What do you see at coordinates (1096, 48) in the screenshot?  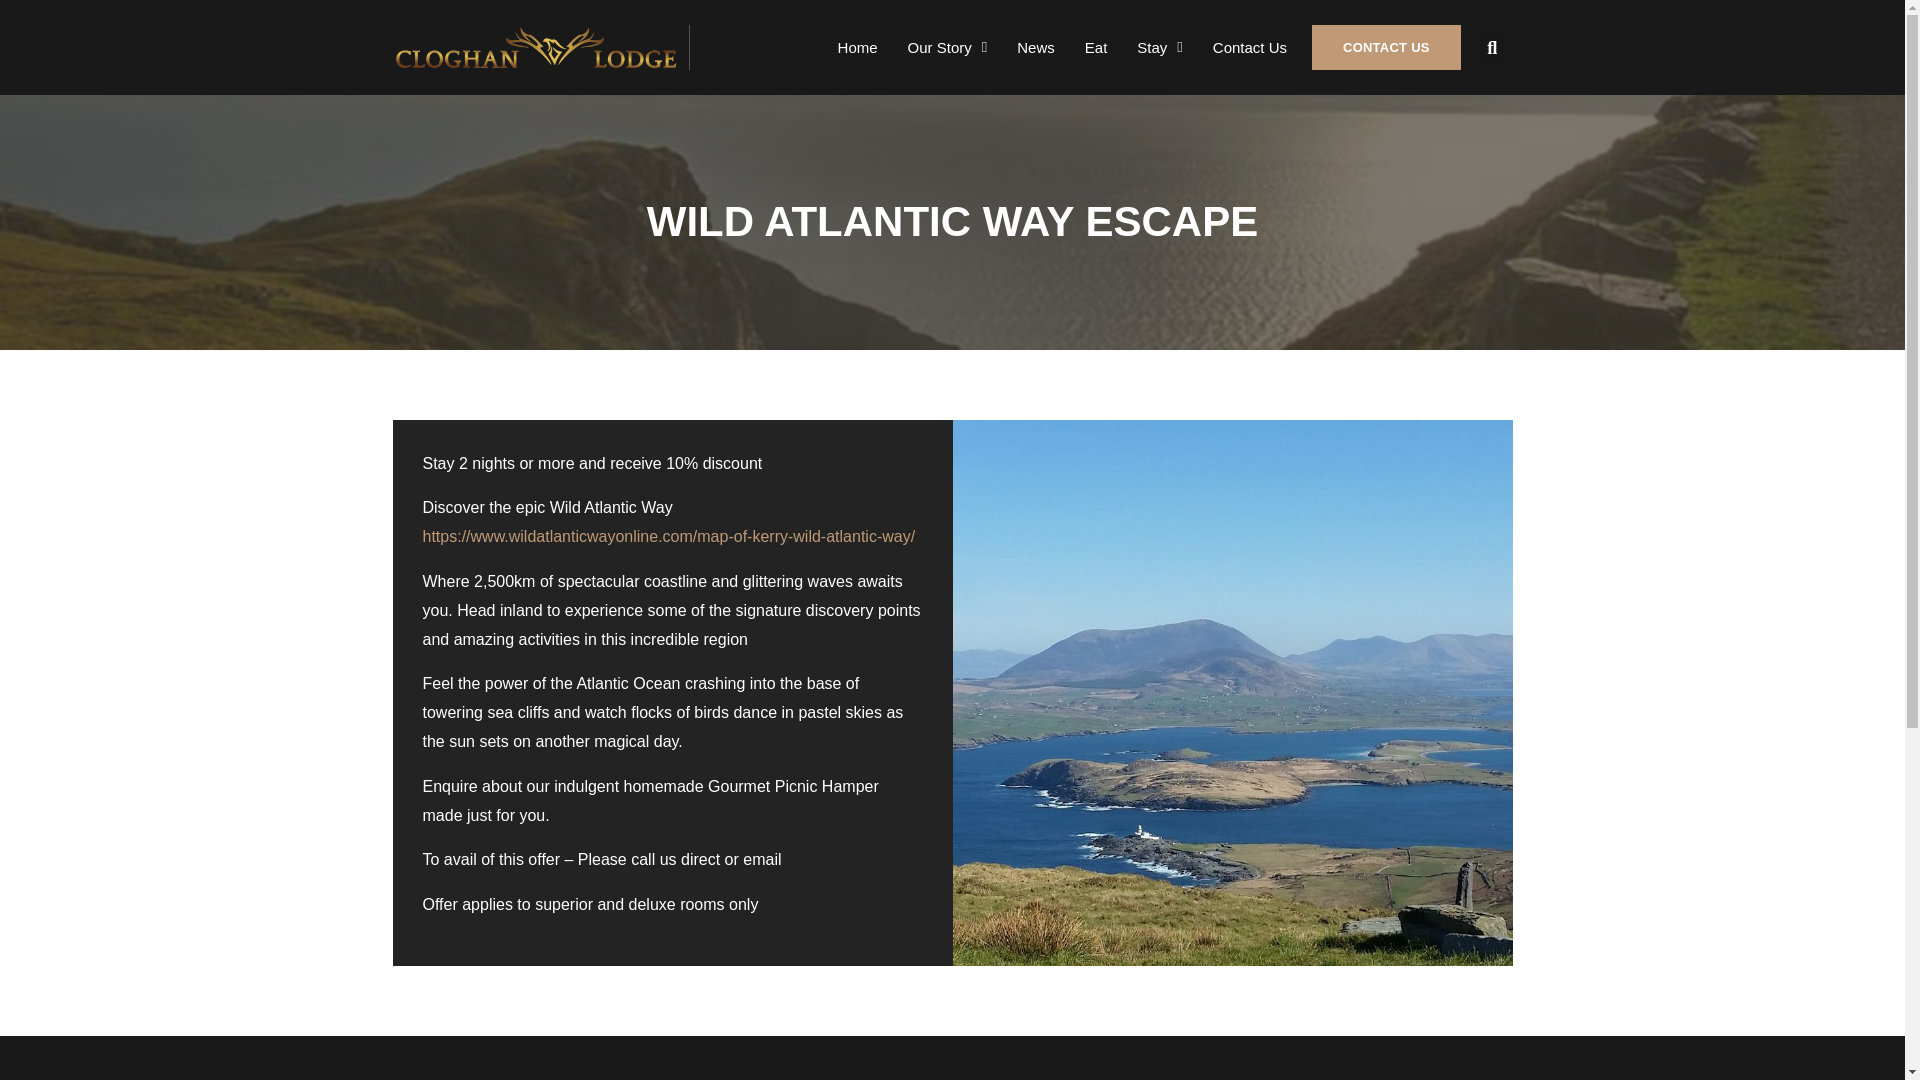 I see `Eat` at bounding box center [1096, 48].